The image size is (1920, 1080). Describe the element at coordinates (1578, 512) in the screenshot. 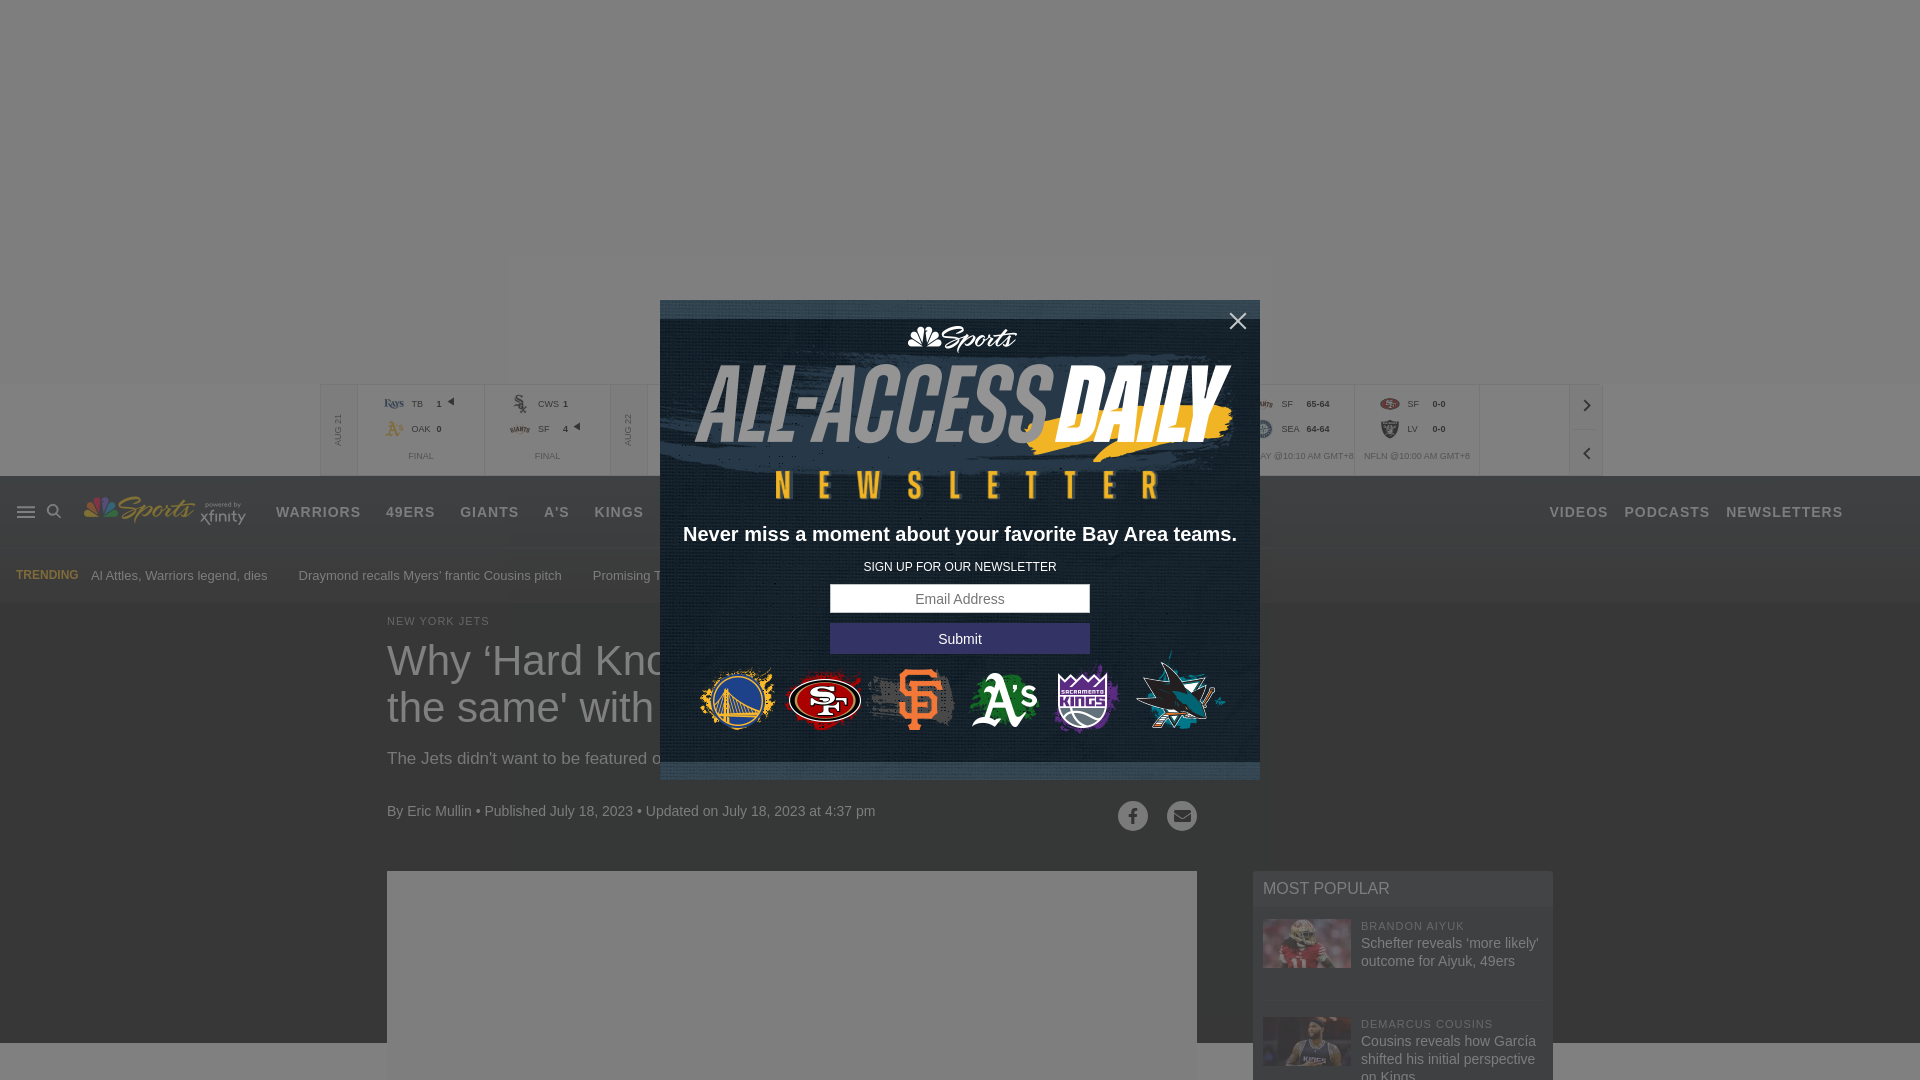

I see `VIDEOS` at that location.